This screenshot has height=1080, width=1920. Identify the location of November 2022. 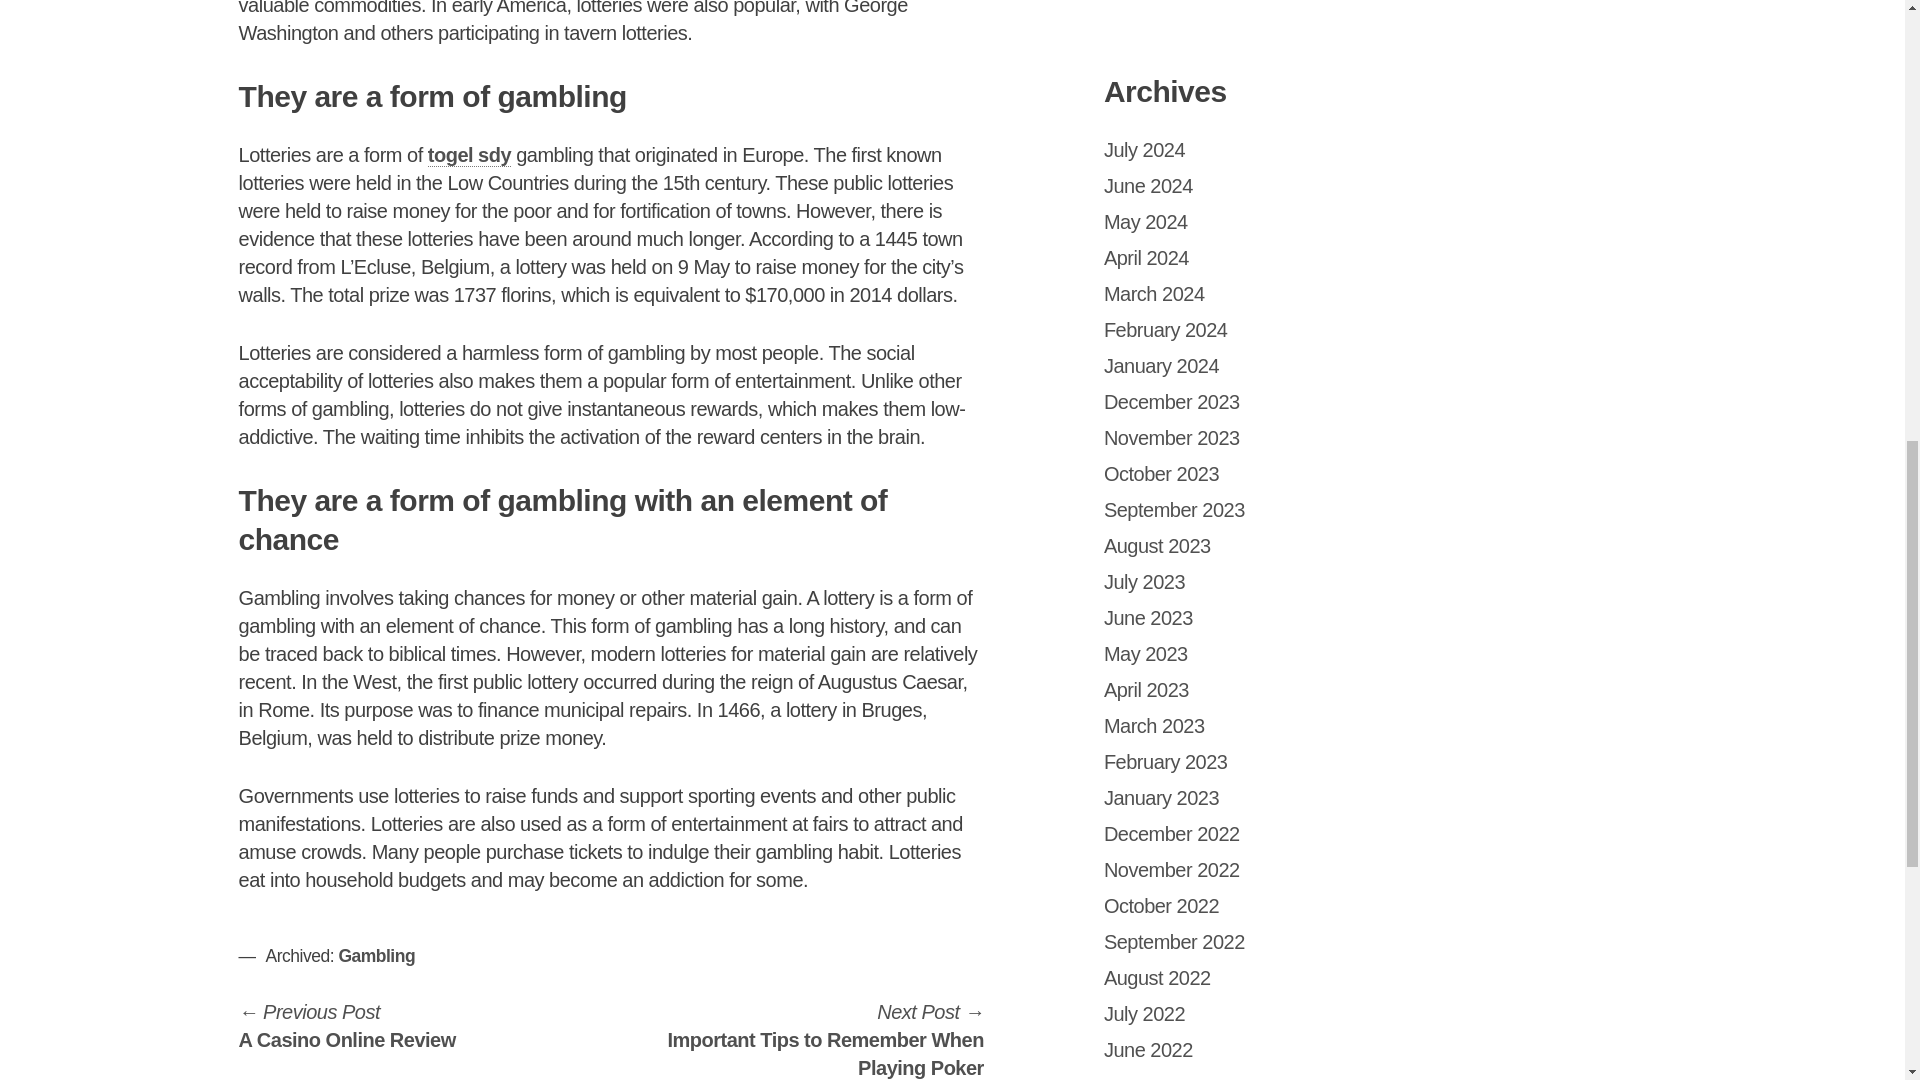
(1172, 870).